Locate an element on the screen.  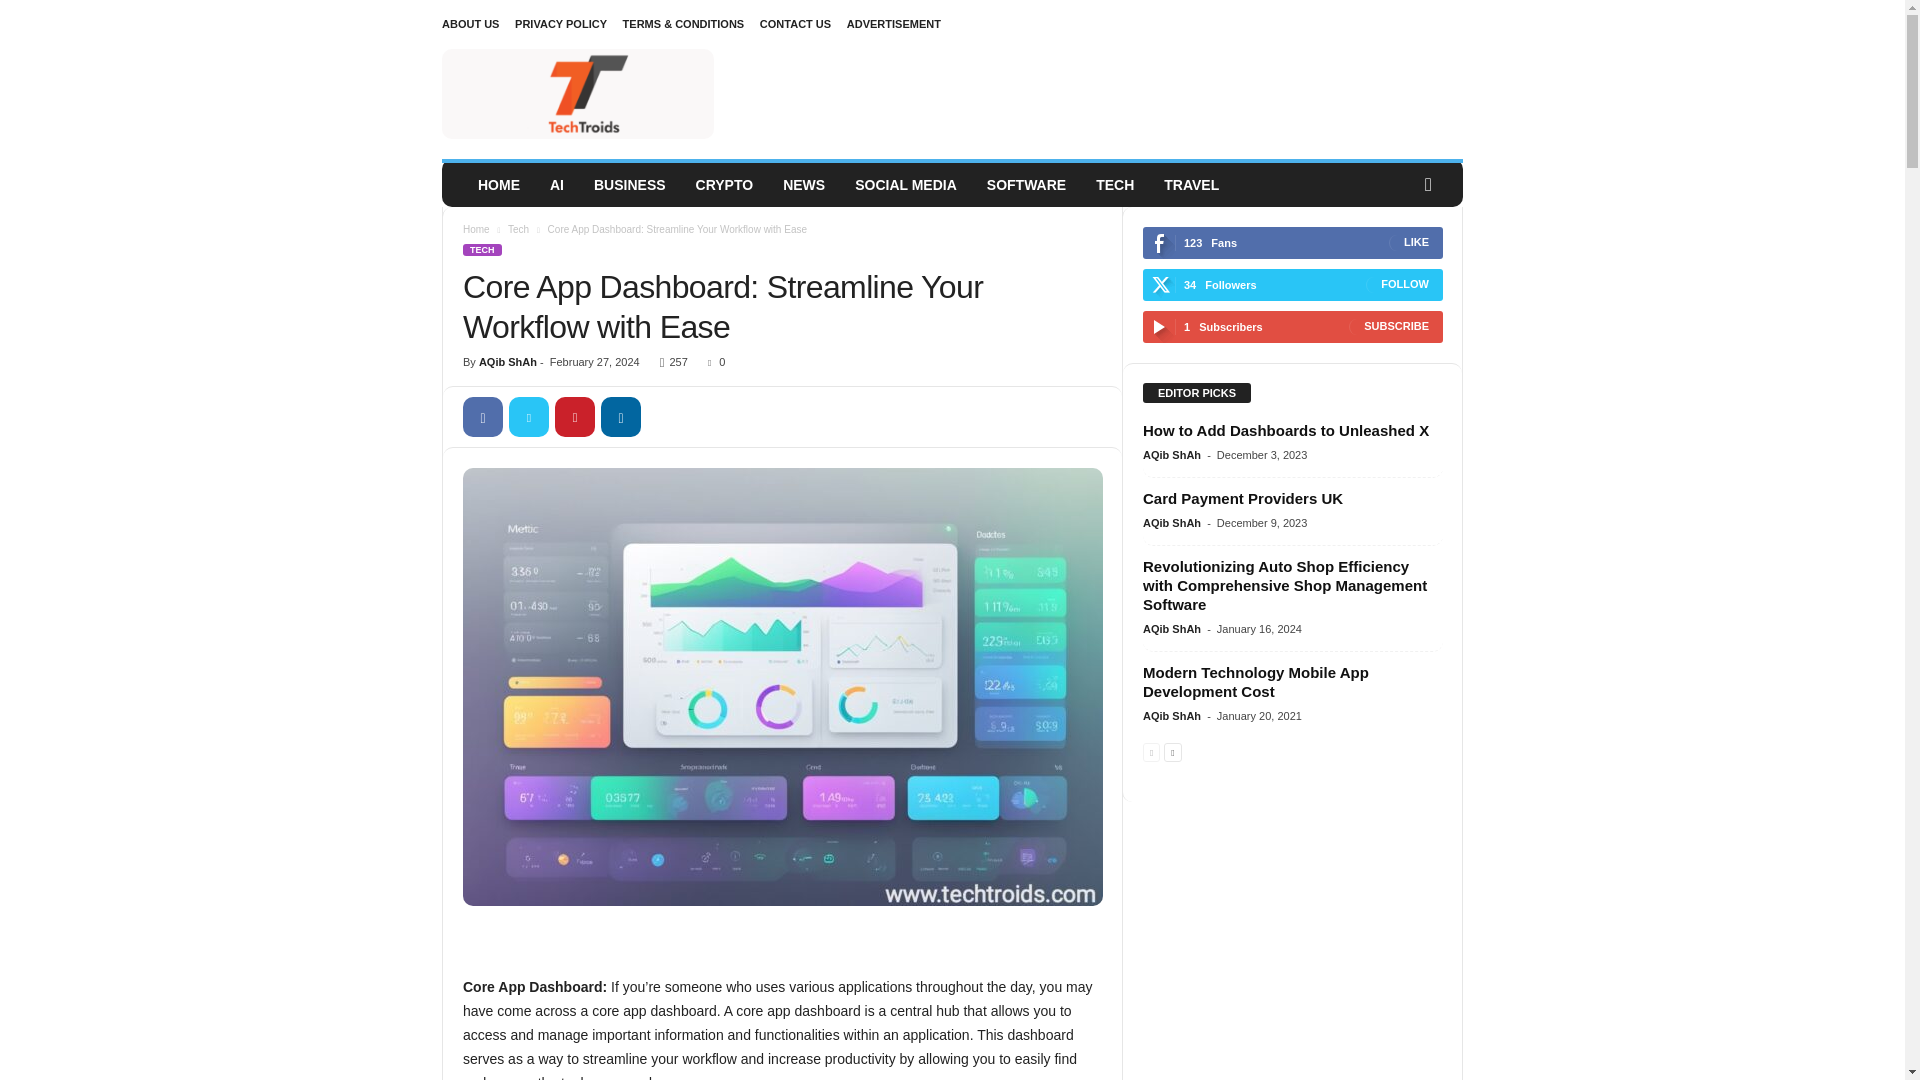
ABOUT US is located at coordinates (470, 24).